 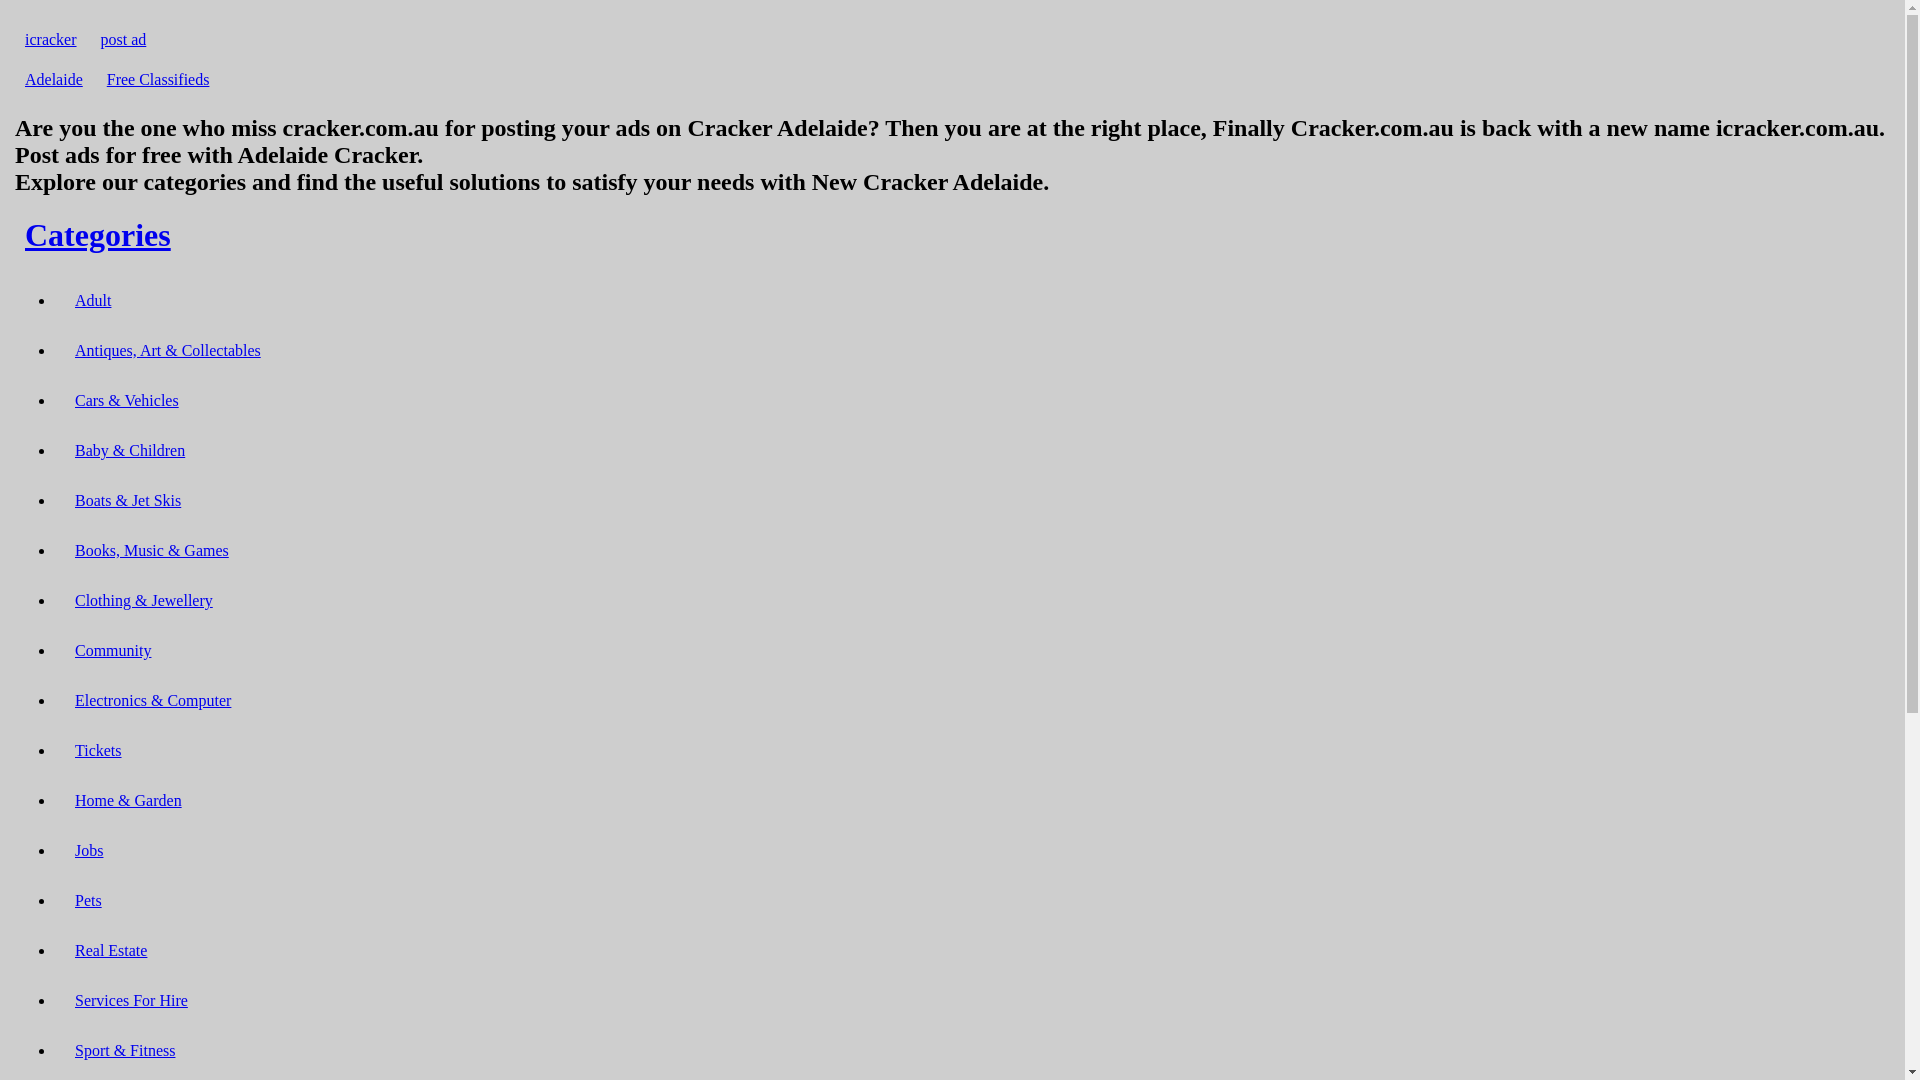 I want to click on Tickets, so click(x=98, y=750).